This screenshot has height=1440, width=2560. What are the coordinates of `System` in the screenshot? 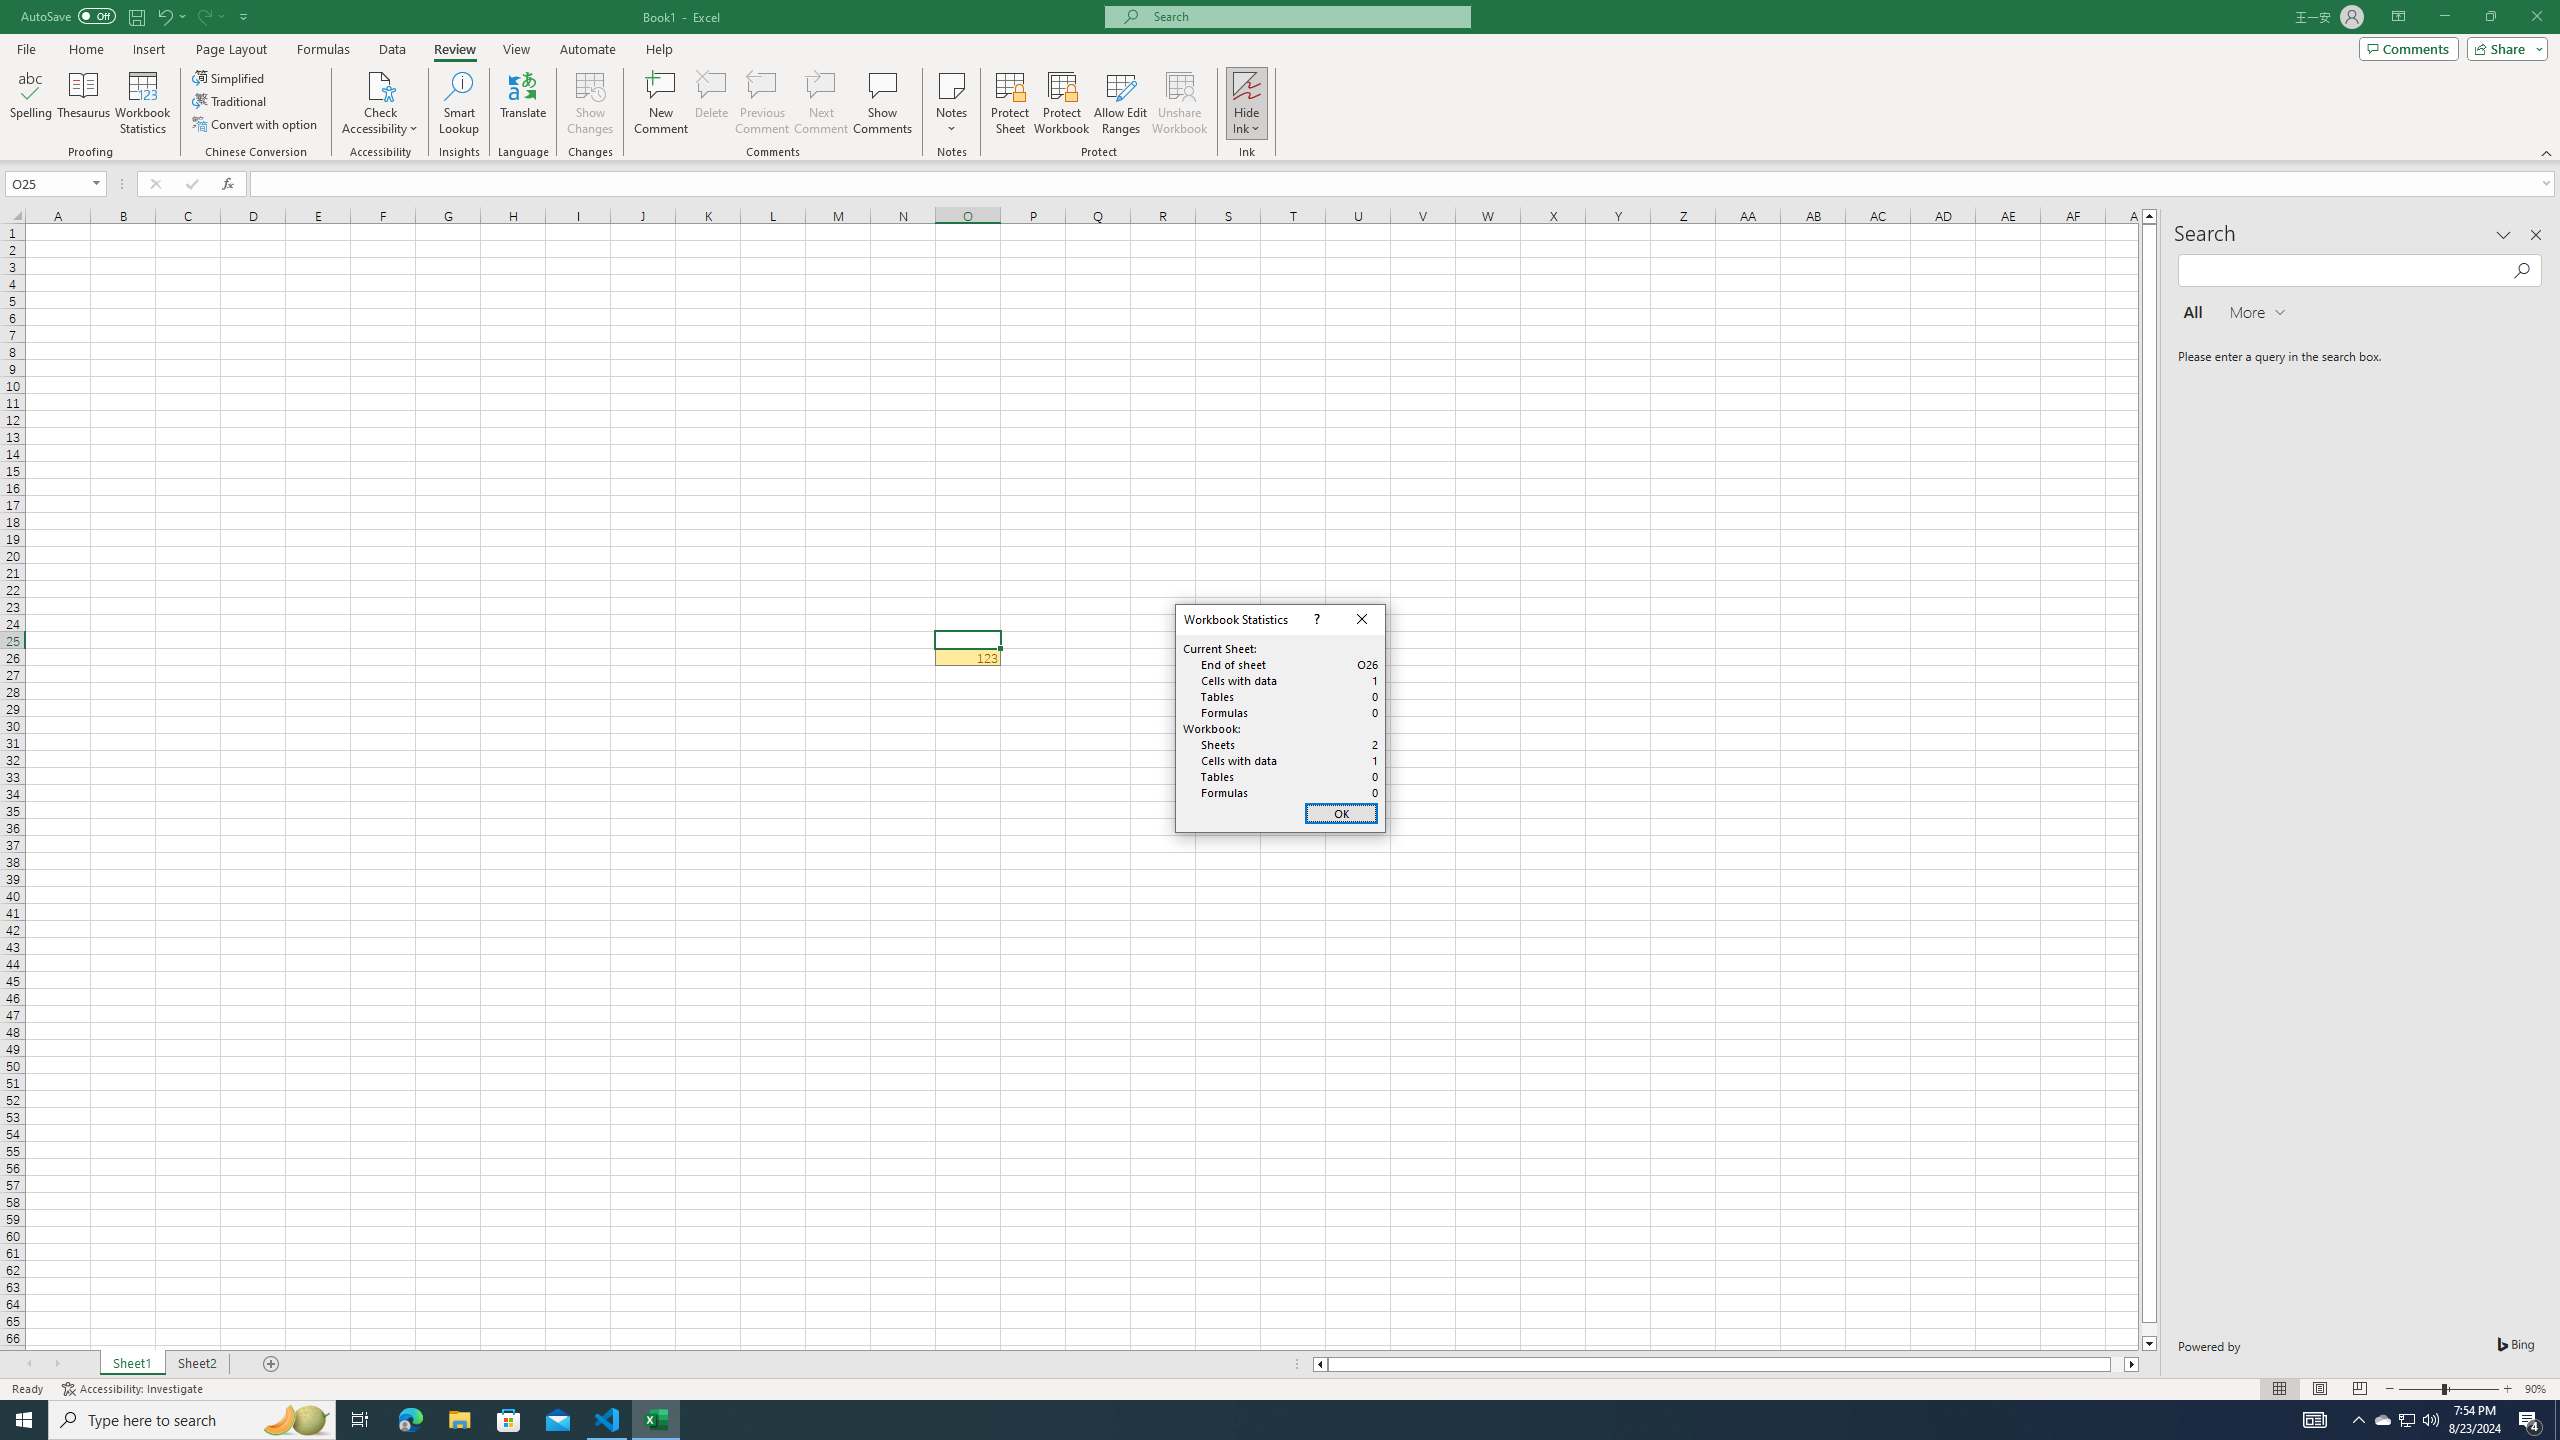 It's located at (12, 10).